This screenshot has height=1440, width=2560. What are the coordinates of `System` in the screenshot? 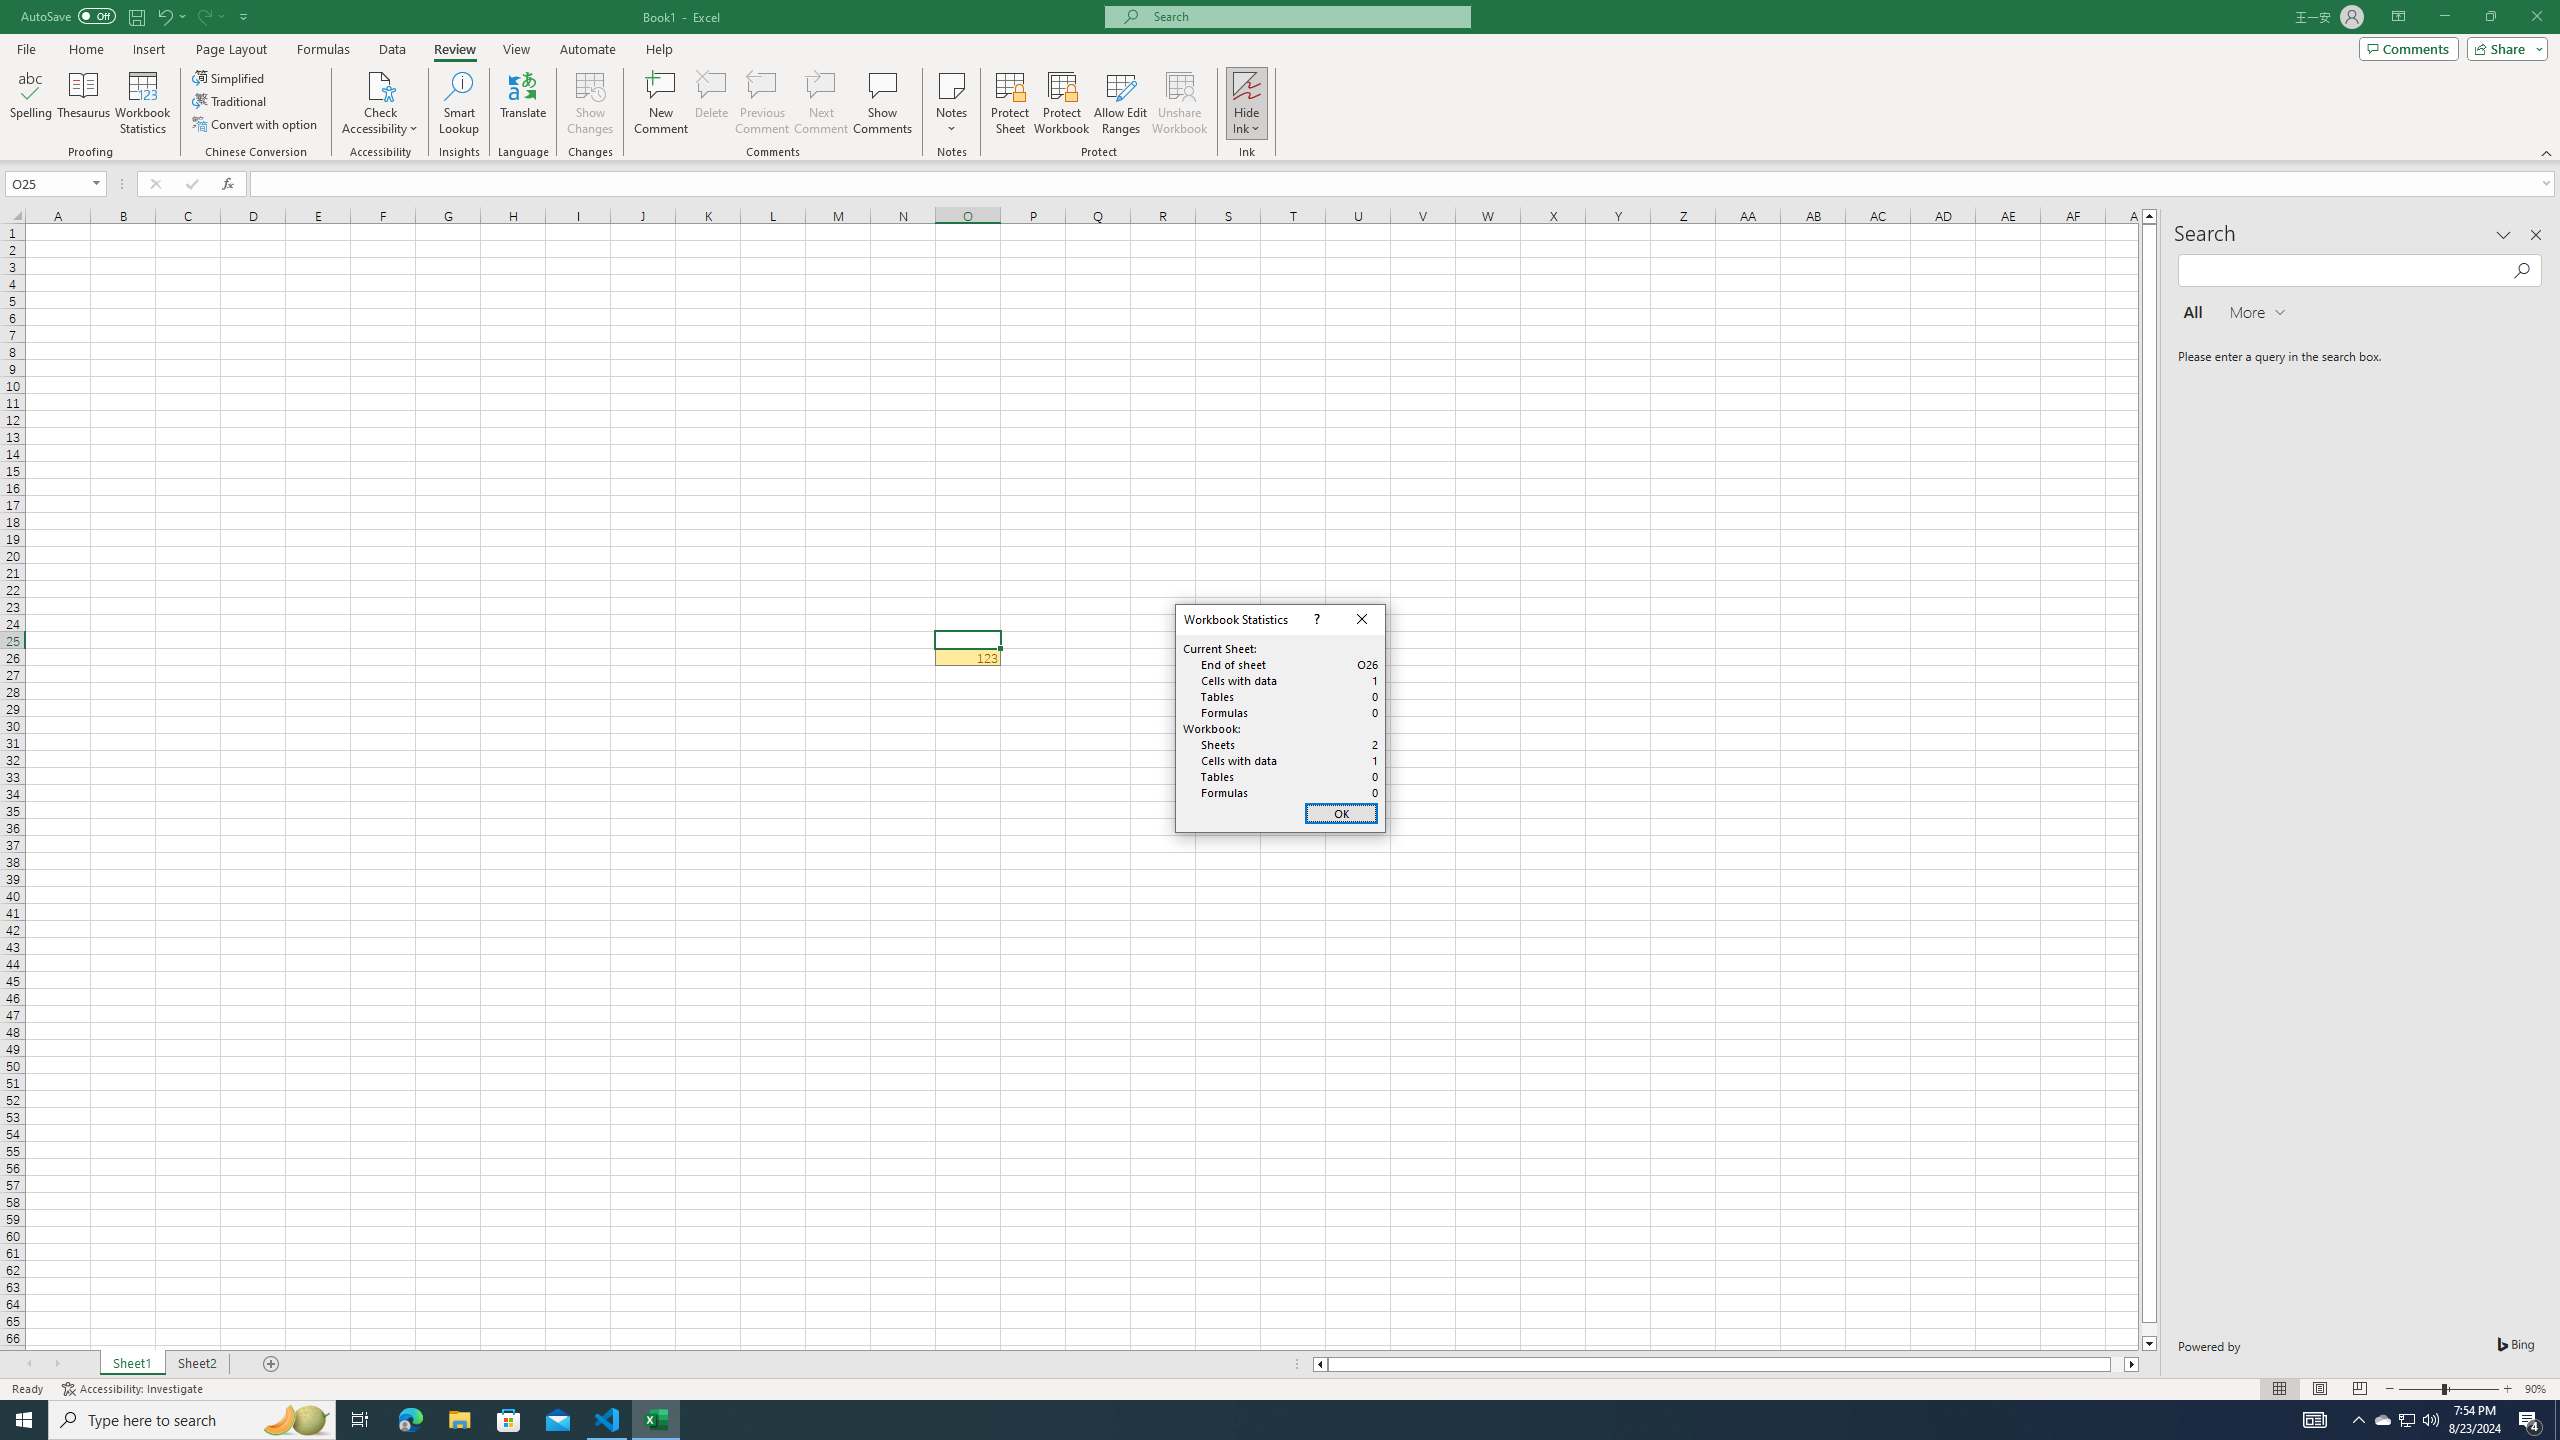 It's located at (12, 10).